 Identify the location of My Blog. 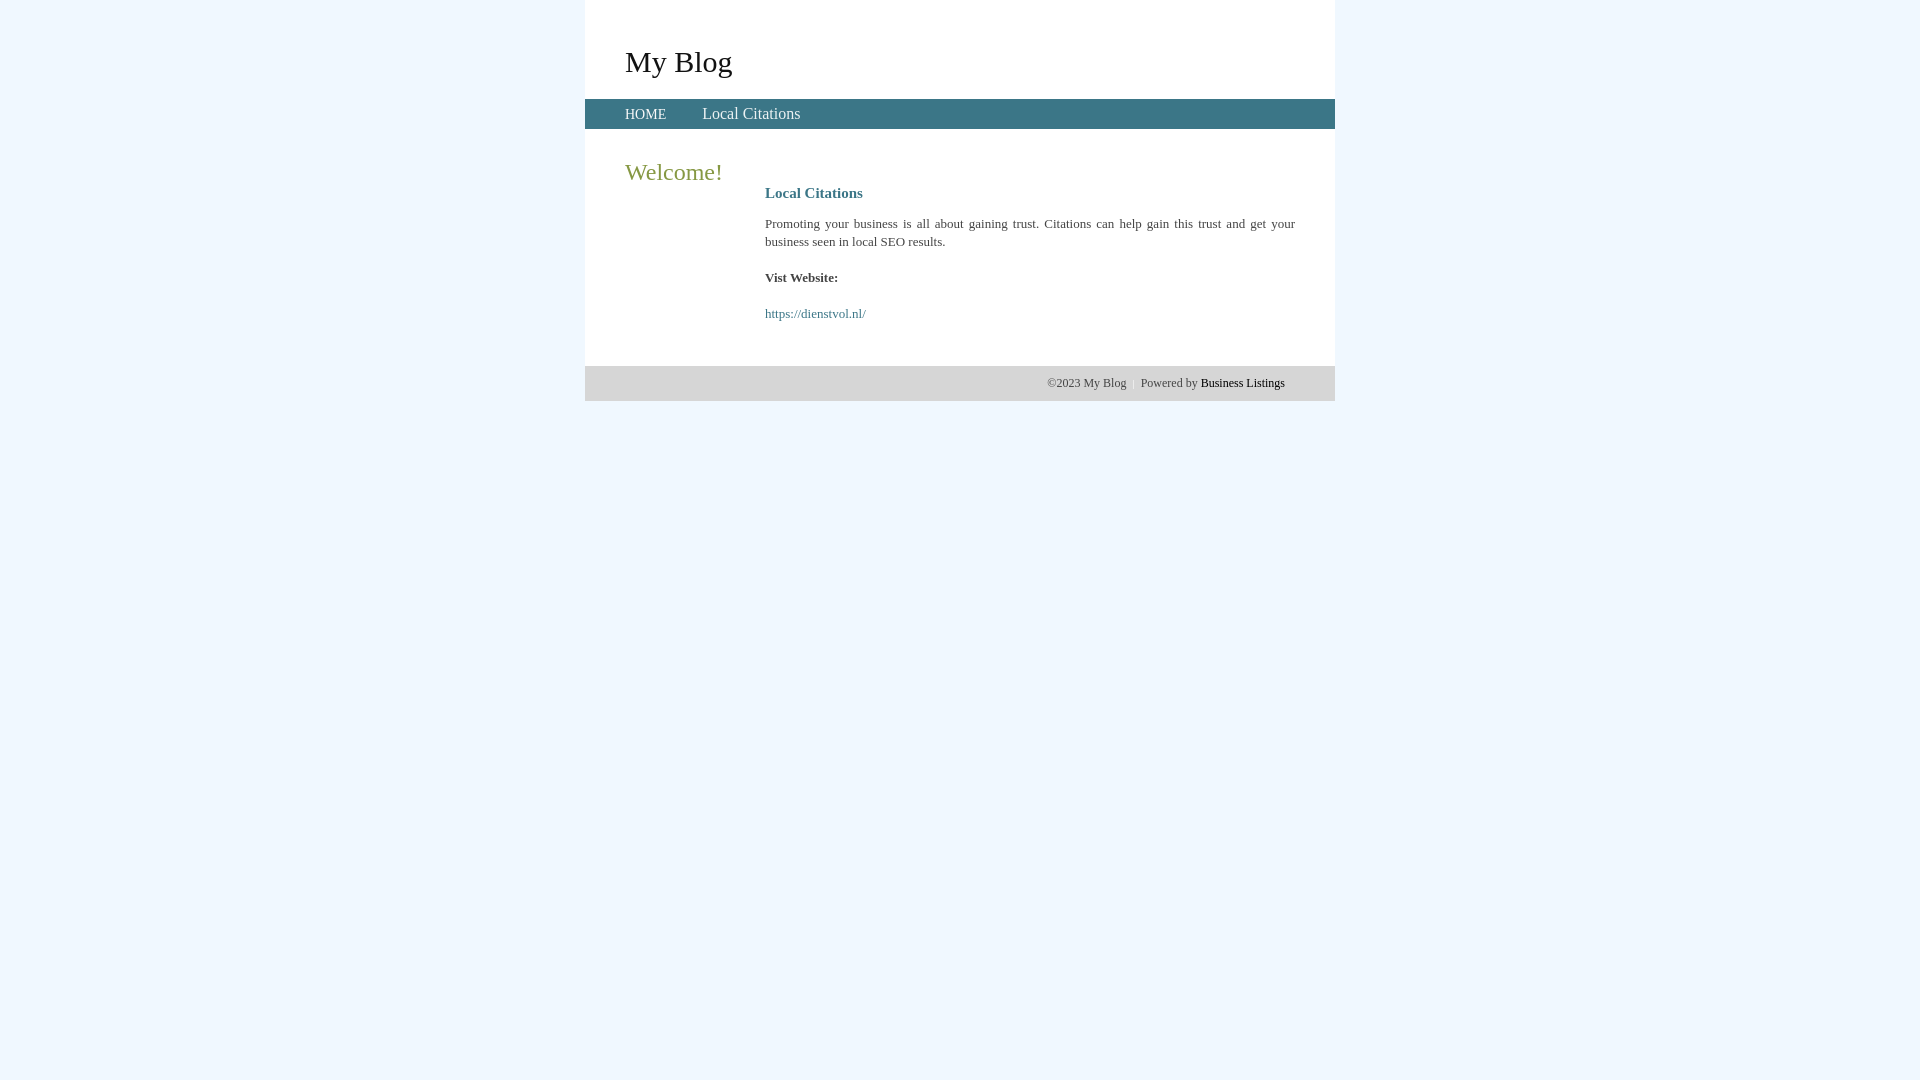
(679, 61).